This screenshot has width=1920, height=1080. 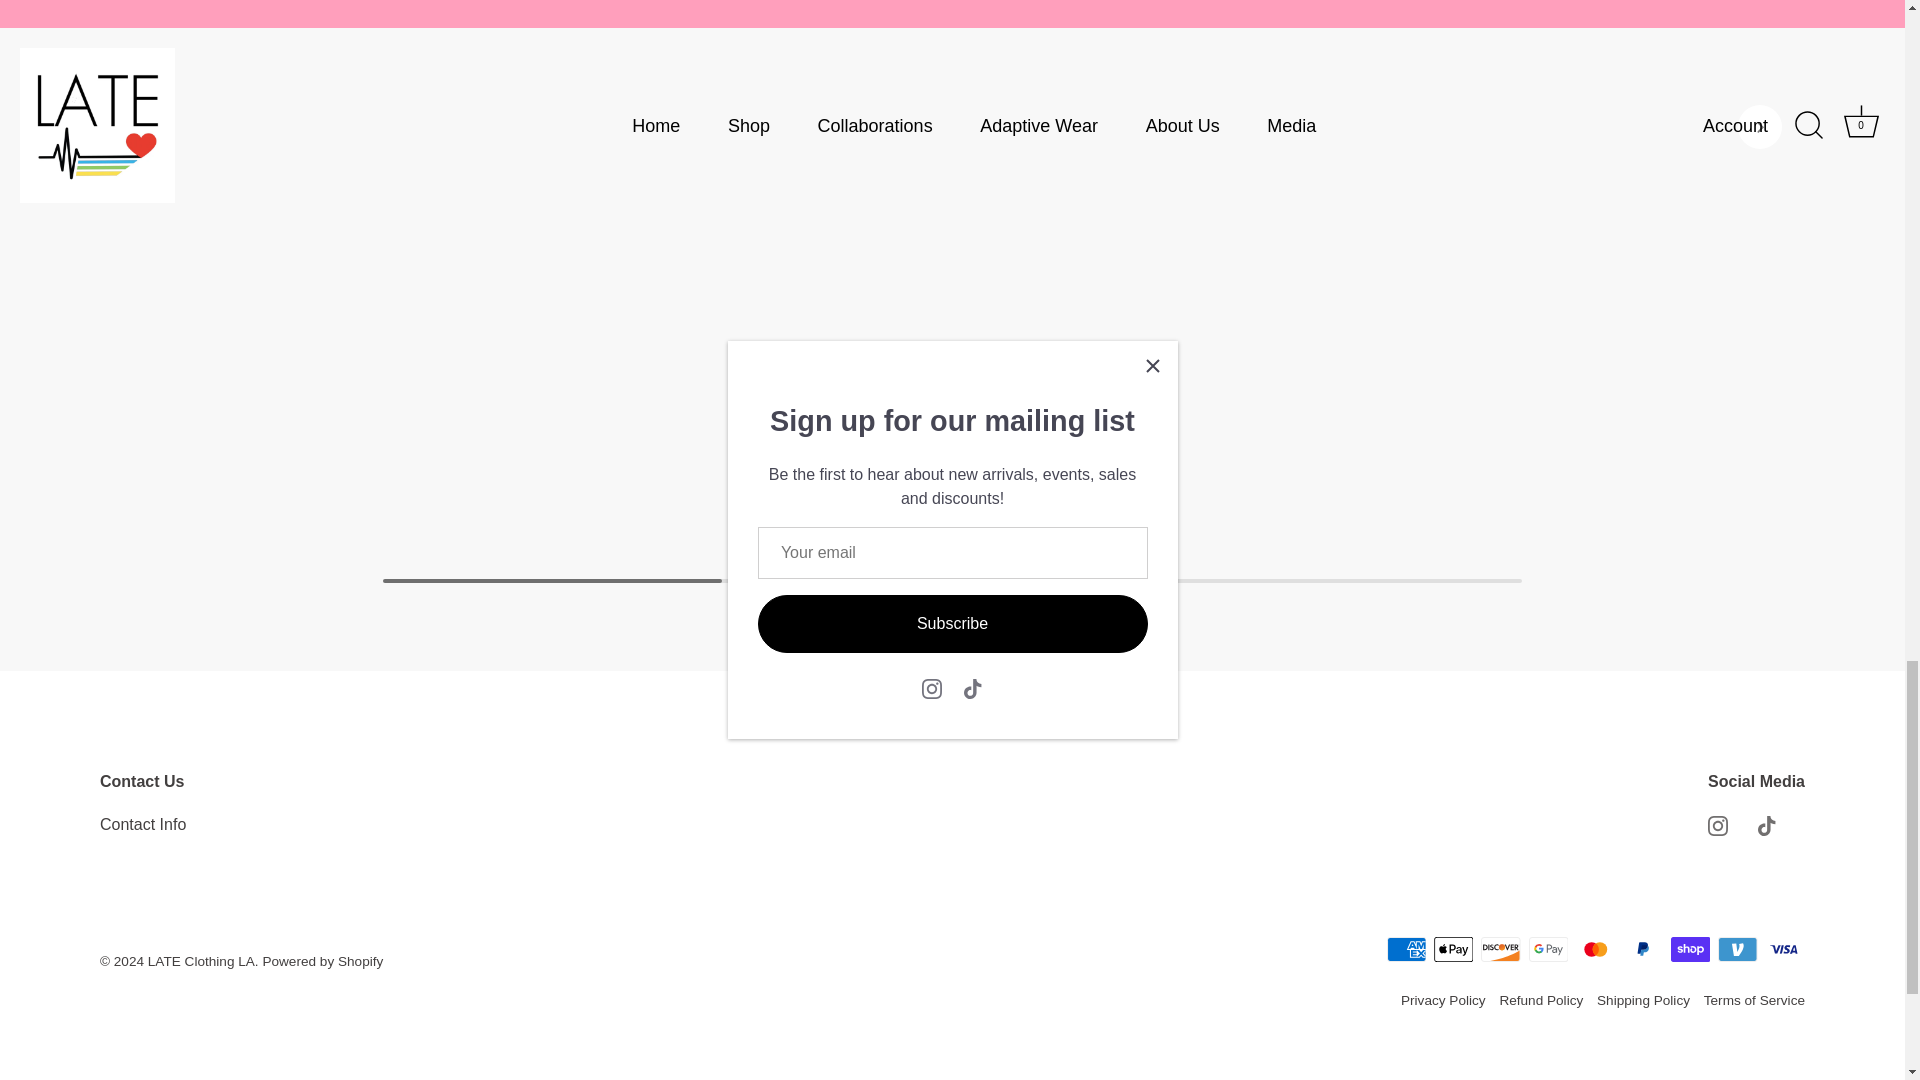 I want to click on PayPal, so click(x=1642, y=950).